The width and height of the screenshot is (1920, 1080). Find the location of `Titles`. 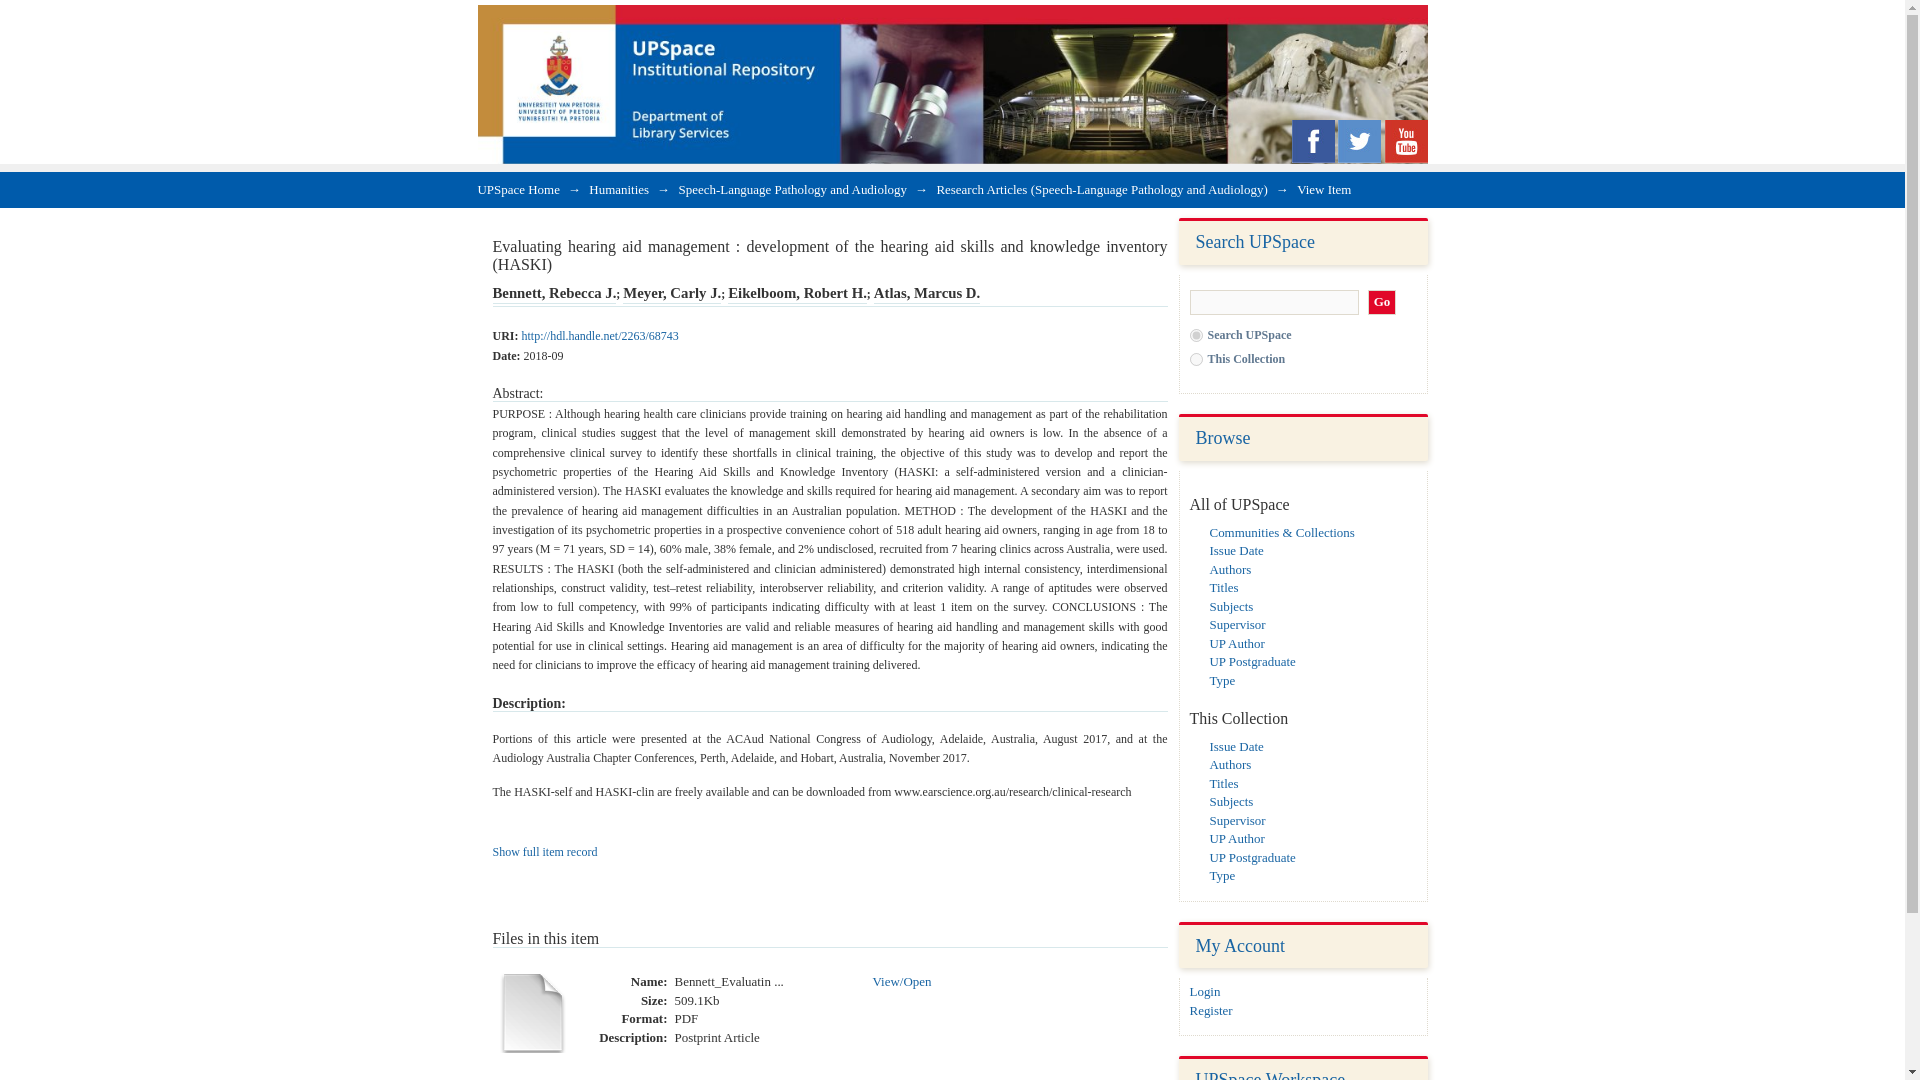

Titles is located at coordinates (1224, 783).